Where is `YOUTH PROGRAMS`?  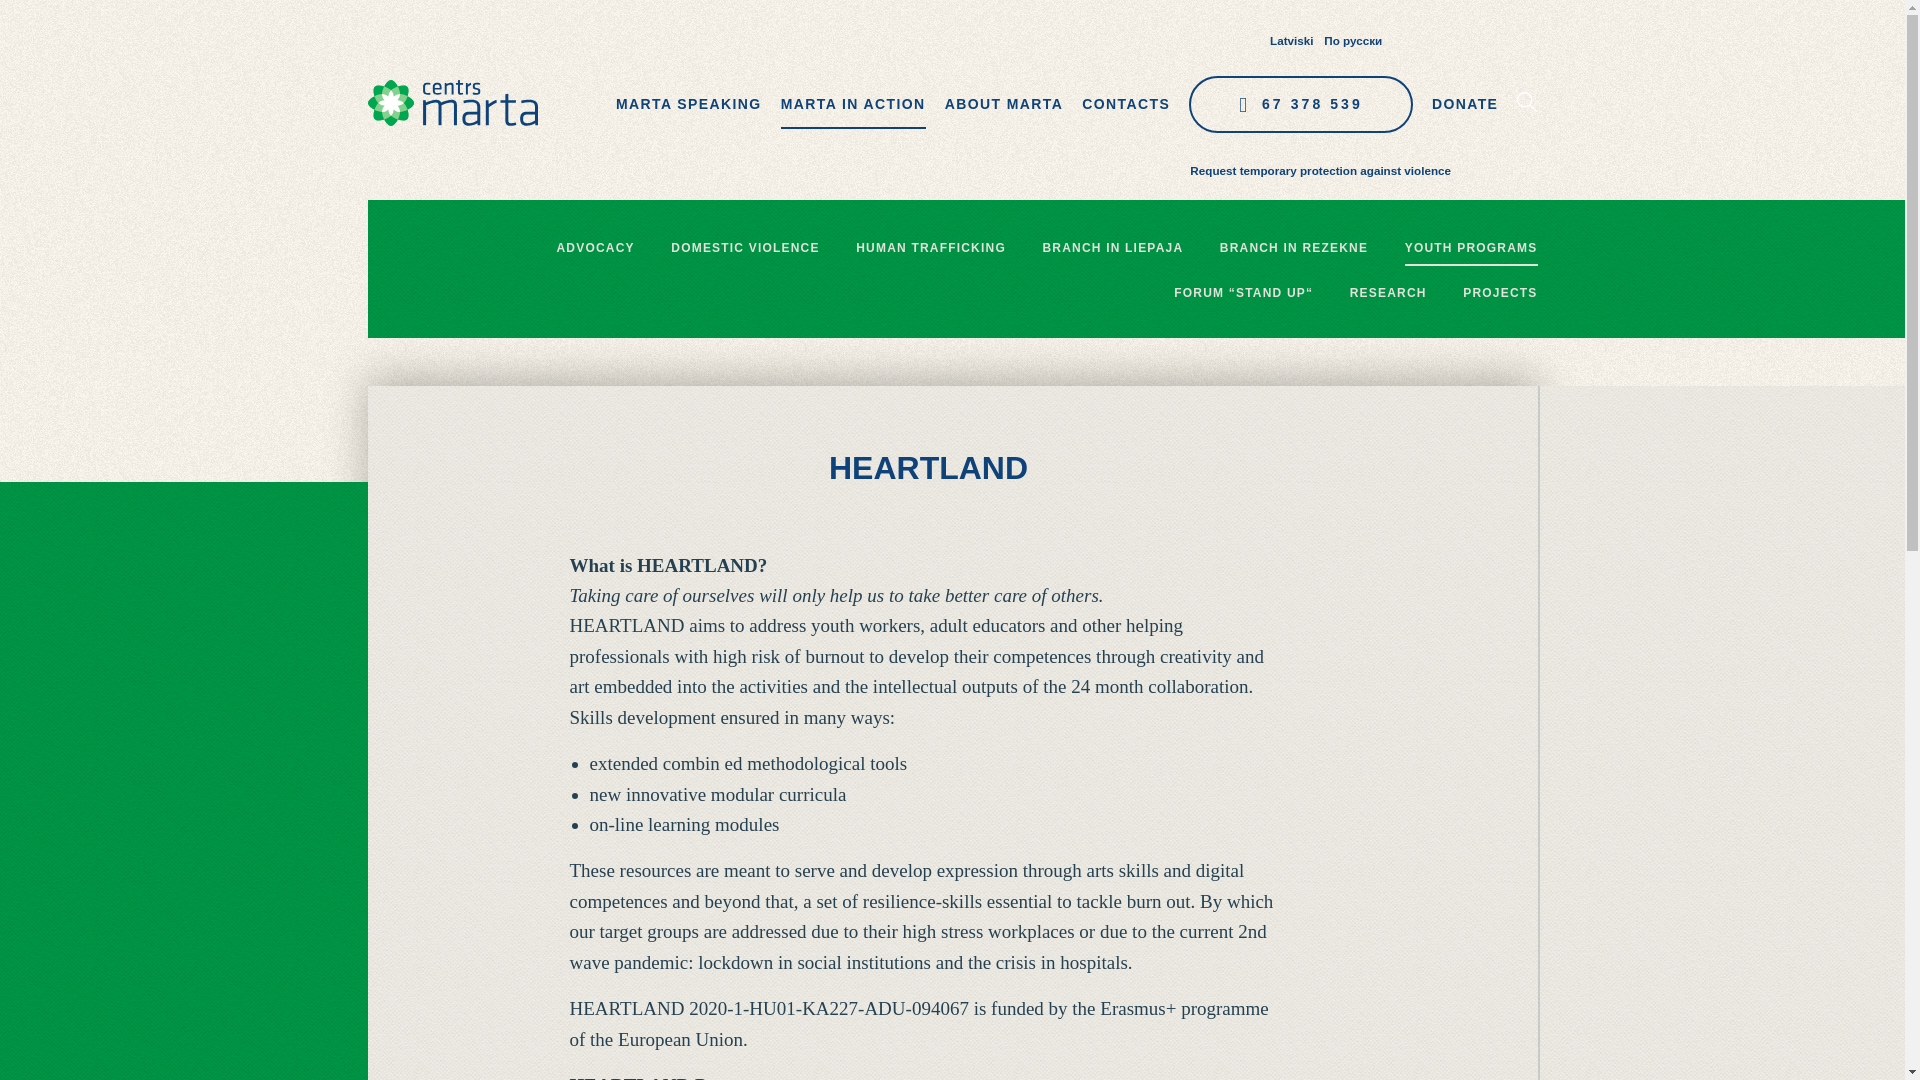 YOUTH PROGRAMS is located at coordinates (1471, 248).